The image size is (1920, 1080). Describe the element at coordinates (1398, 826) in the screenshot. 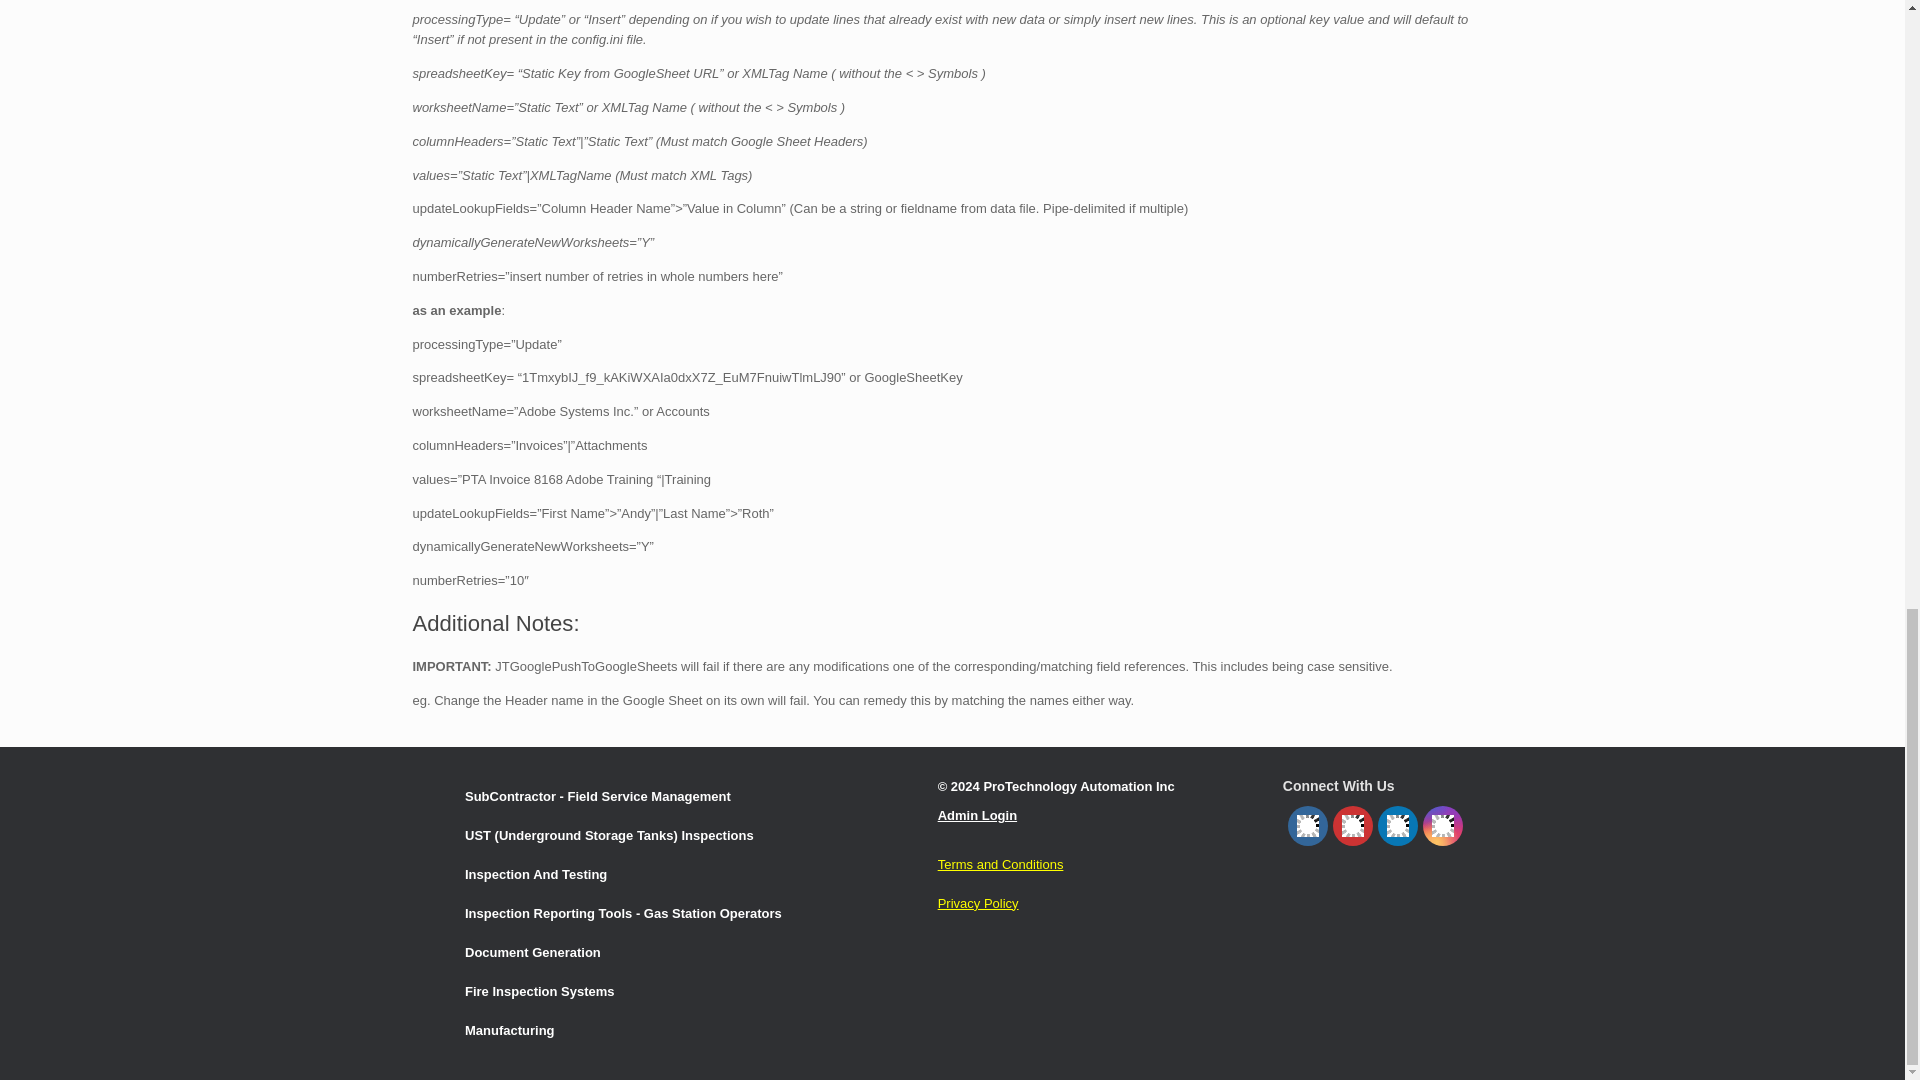

I see `LinkedIn` at that location.